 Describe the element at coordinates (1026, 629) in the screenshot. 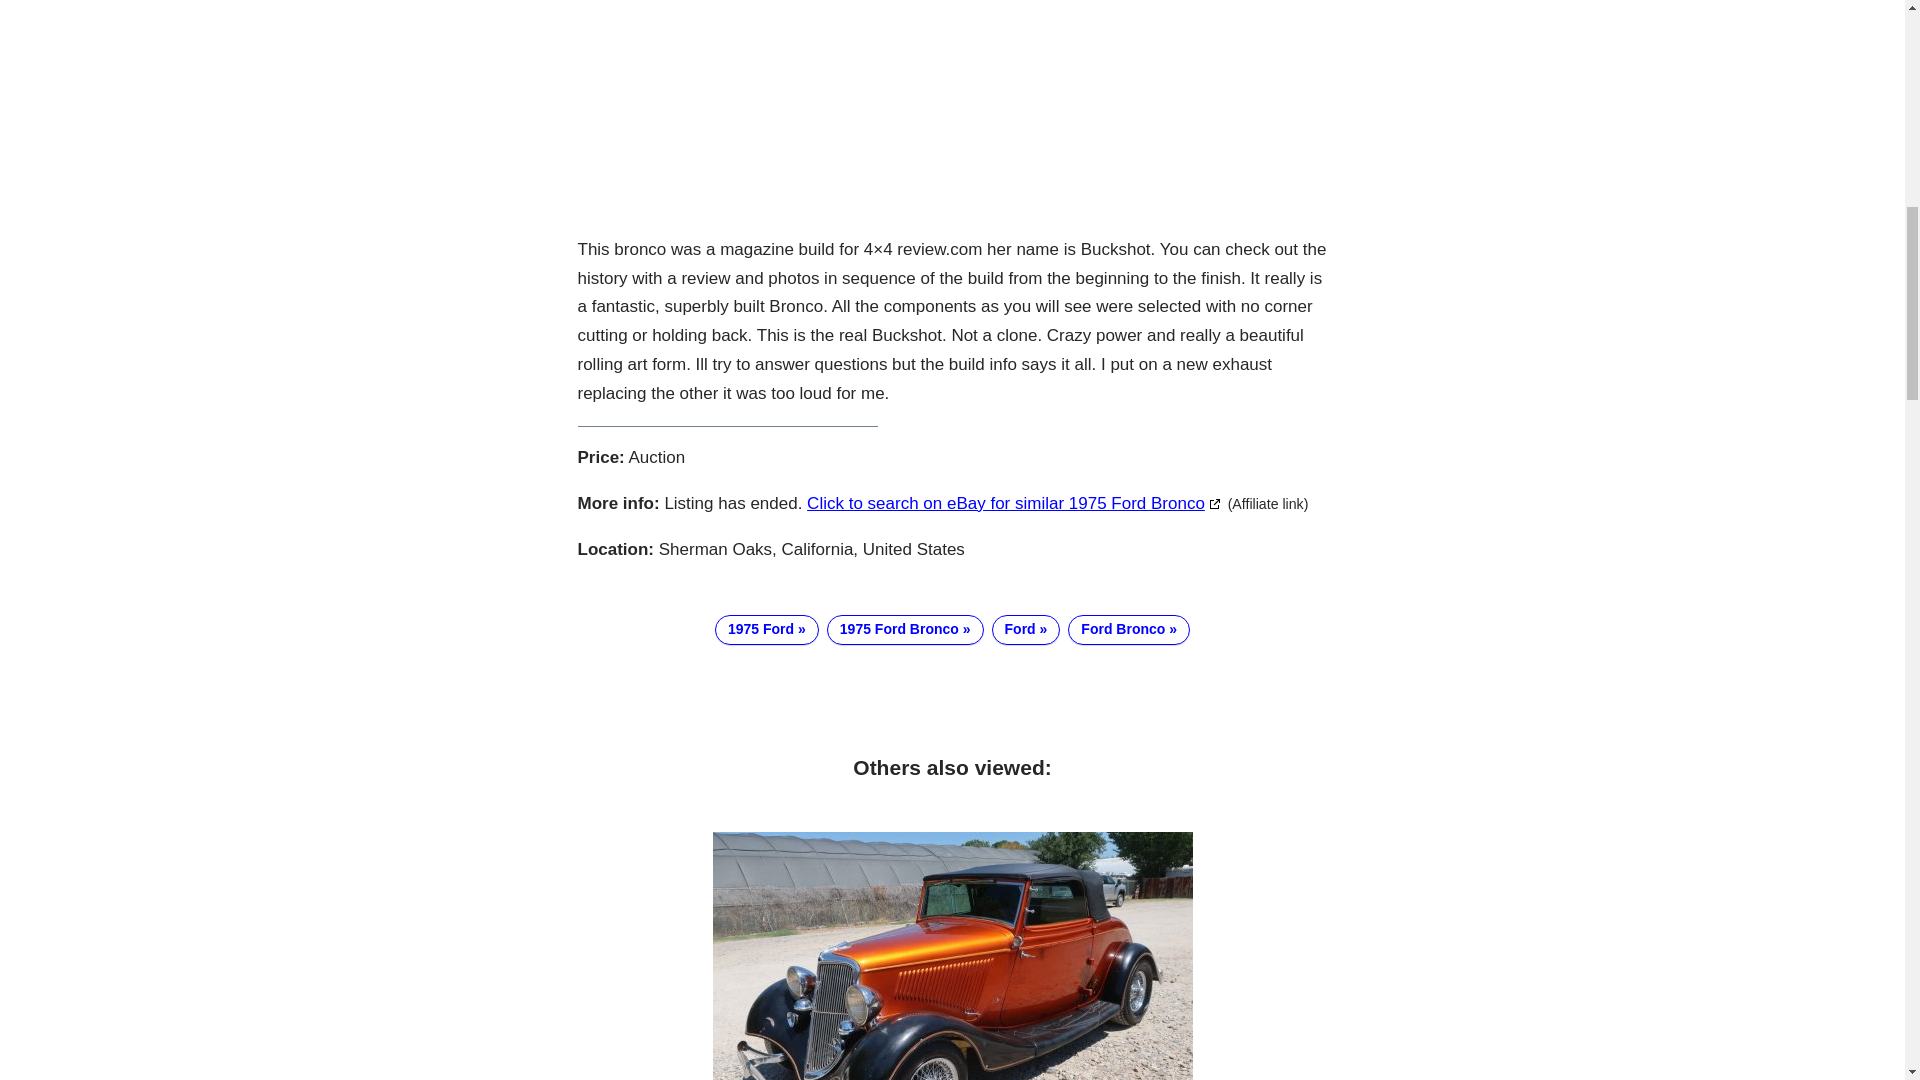

I see `Ford` at that location.